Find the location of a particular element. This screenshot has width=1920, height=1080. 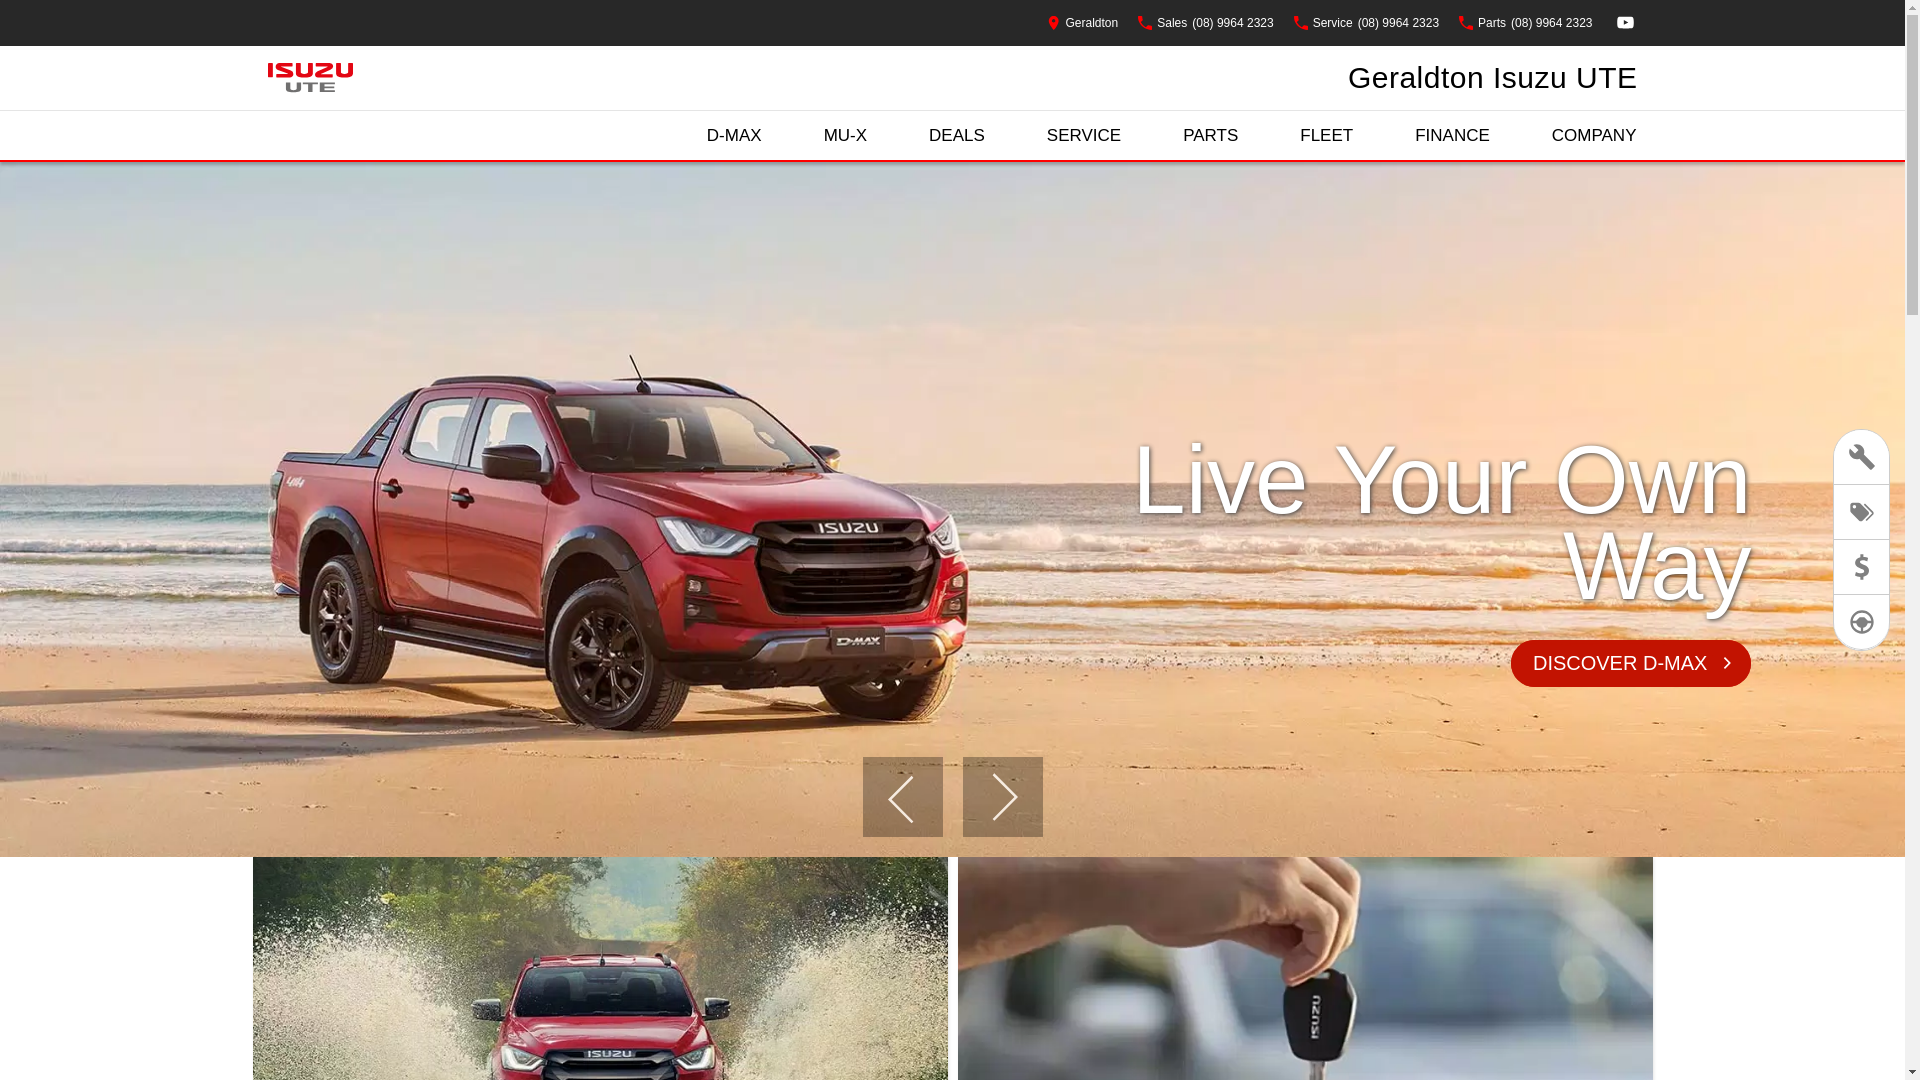

Geraldton is located at coordinates (1083, 22).